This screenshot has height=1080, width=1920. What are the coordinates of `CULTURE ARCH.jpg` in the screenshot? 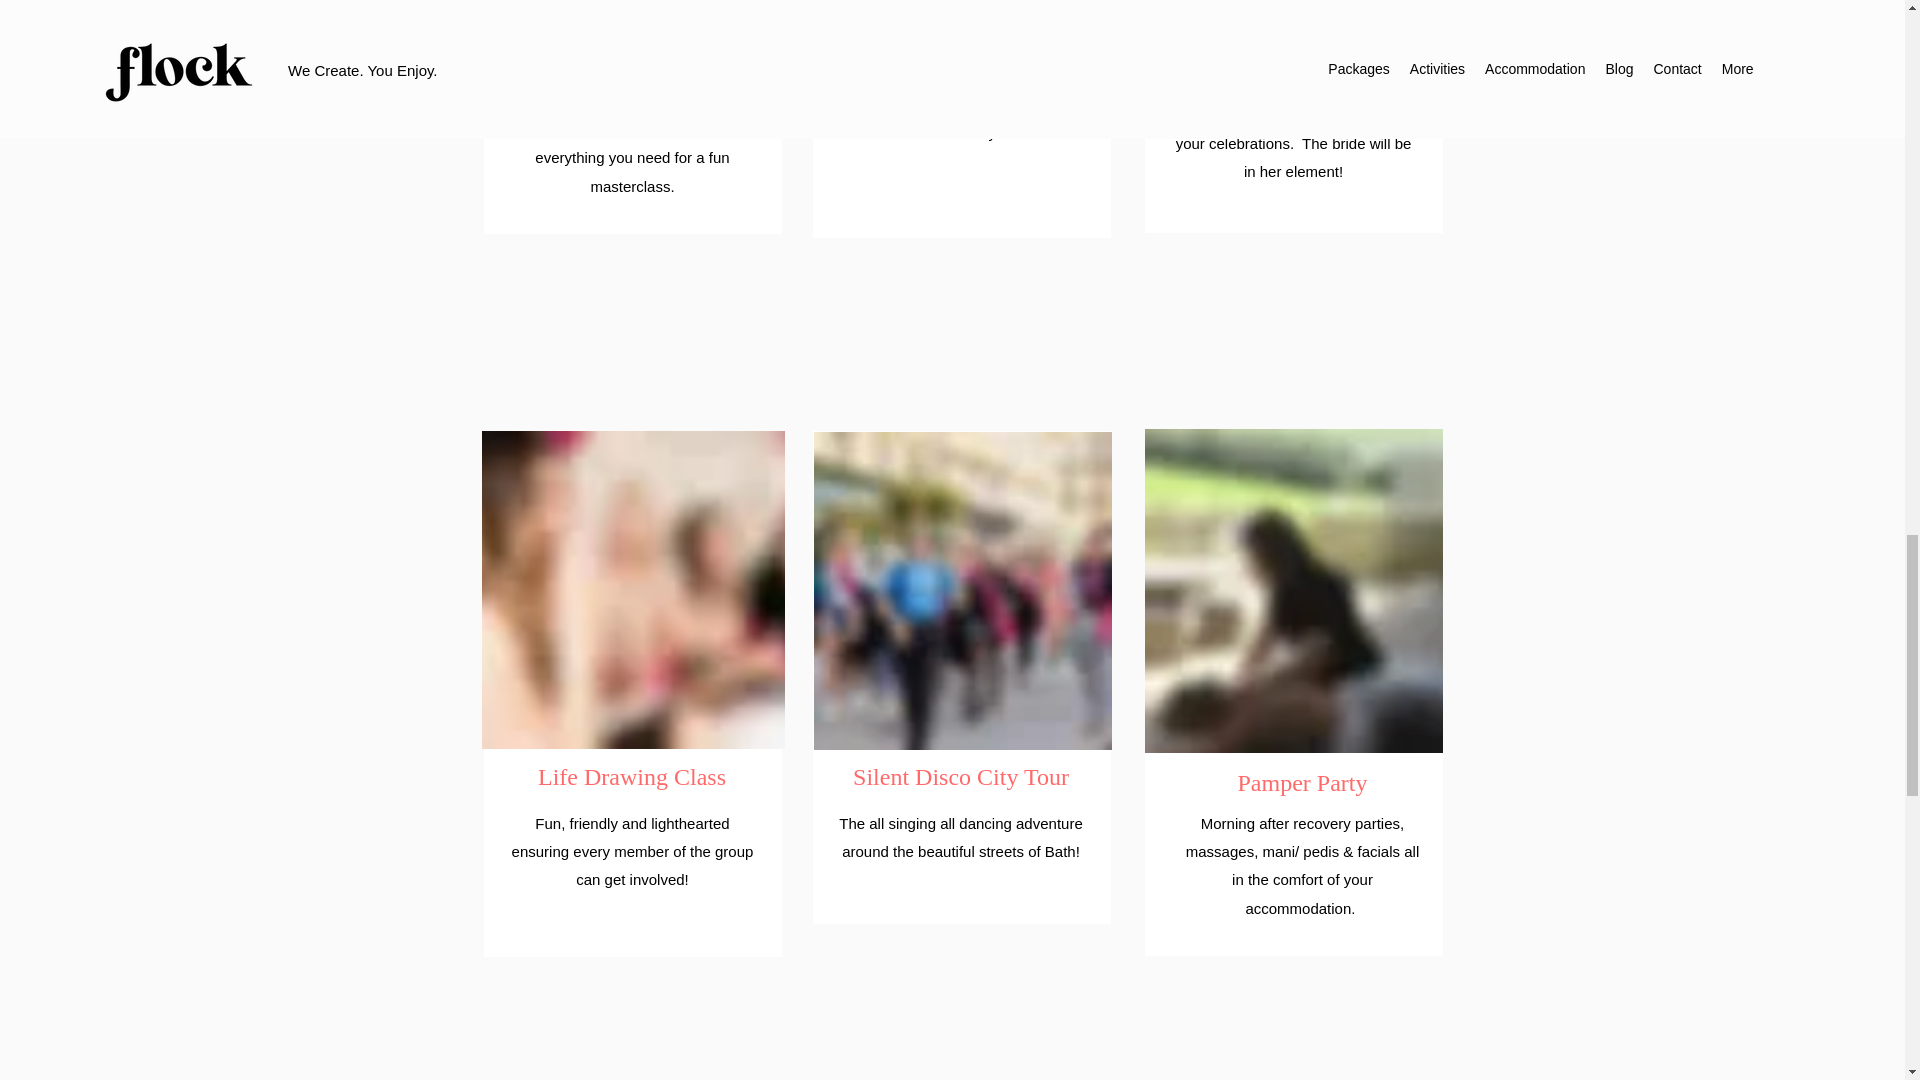 It's located at (962, 590).